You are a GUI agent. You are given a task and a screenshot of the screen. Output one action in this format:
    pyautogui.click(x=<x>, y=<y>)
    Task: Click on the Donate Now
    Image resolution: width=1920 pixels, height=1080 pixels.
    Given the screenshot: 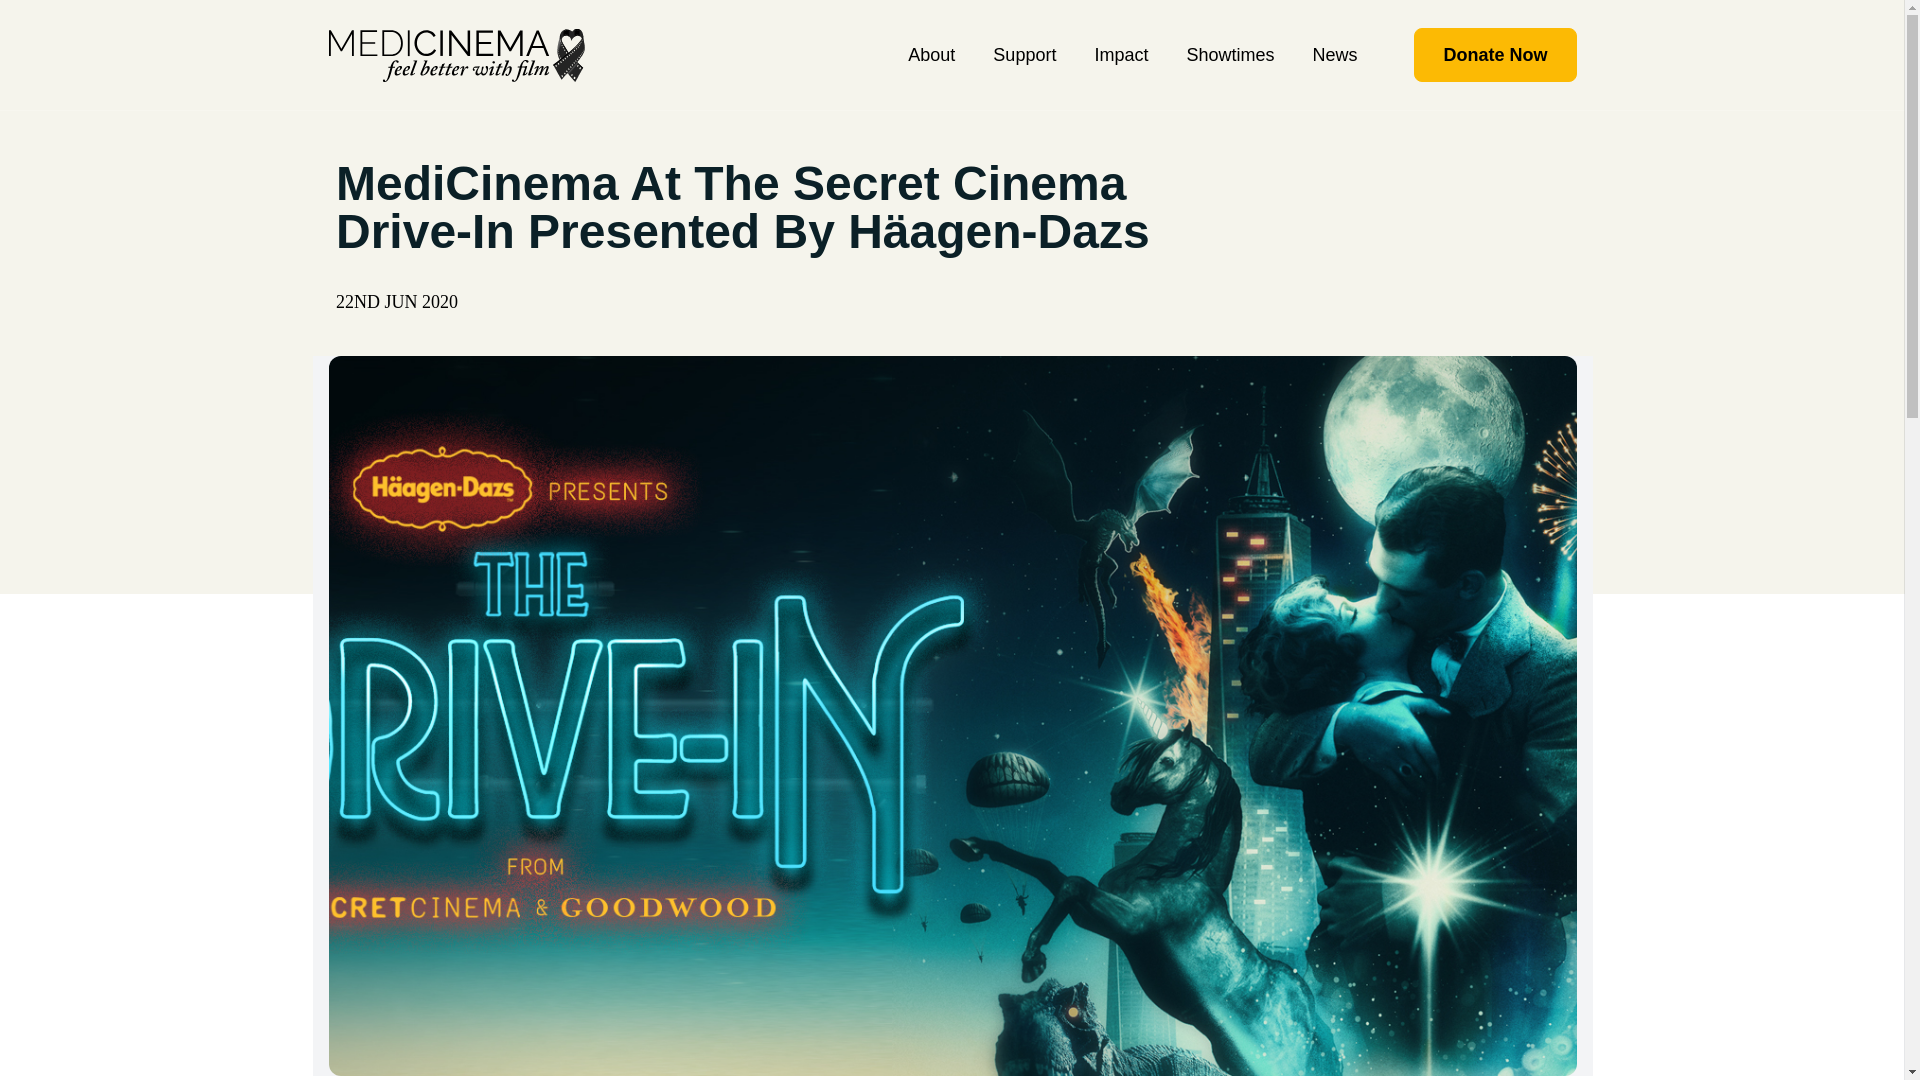 What is the action you would take?
    pyautogui.click(x=1494, y=55)
    